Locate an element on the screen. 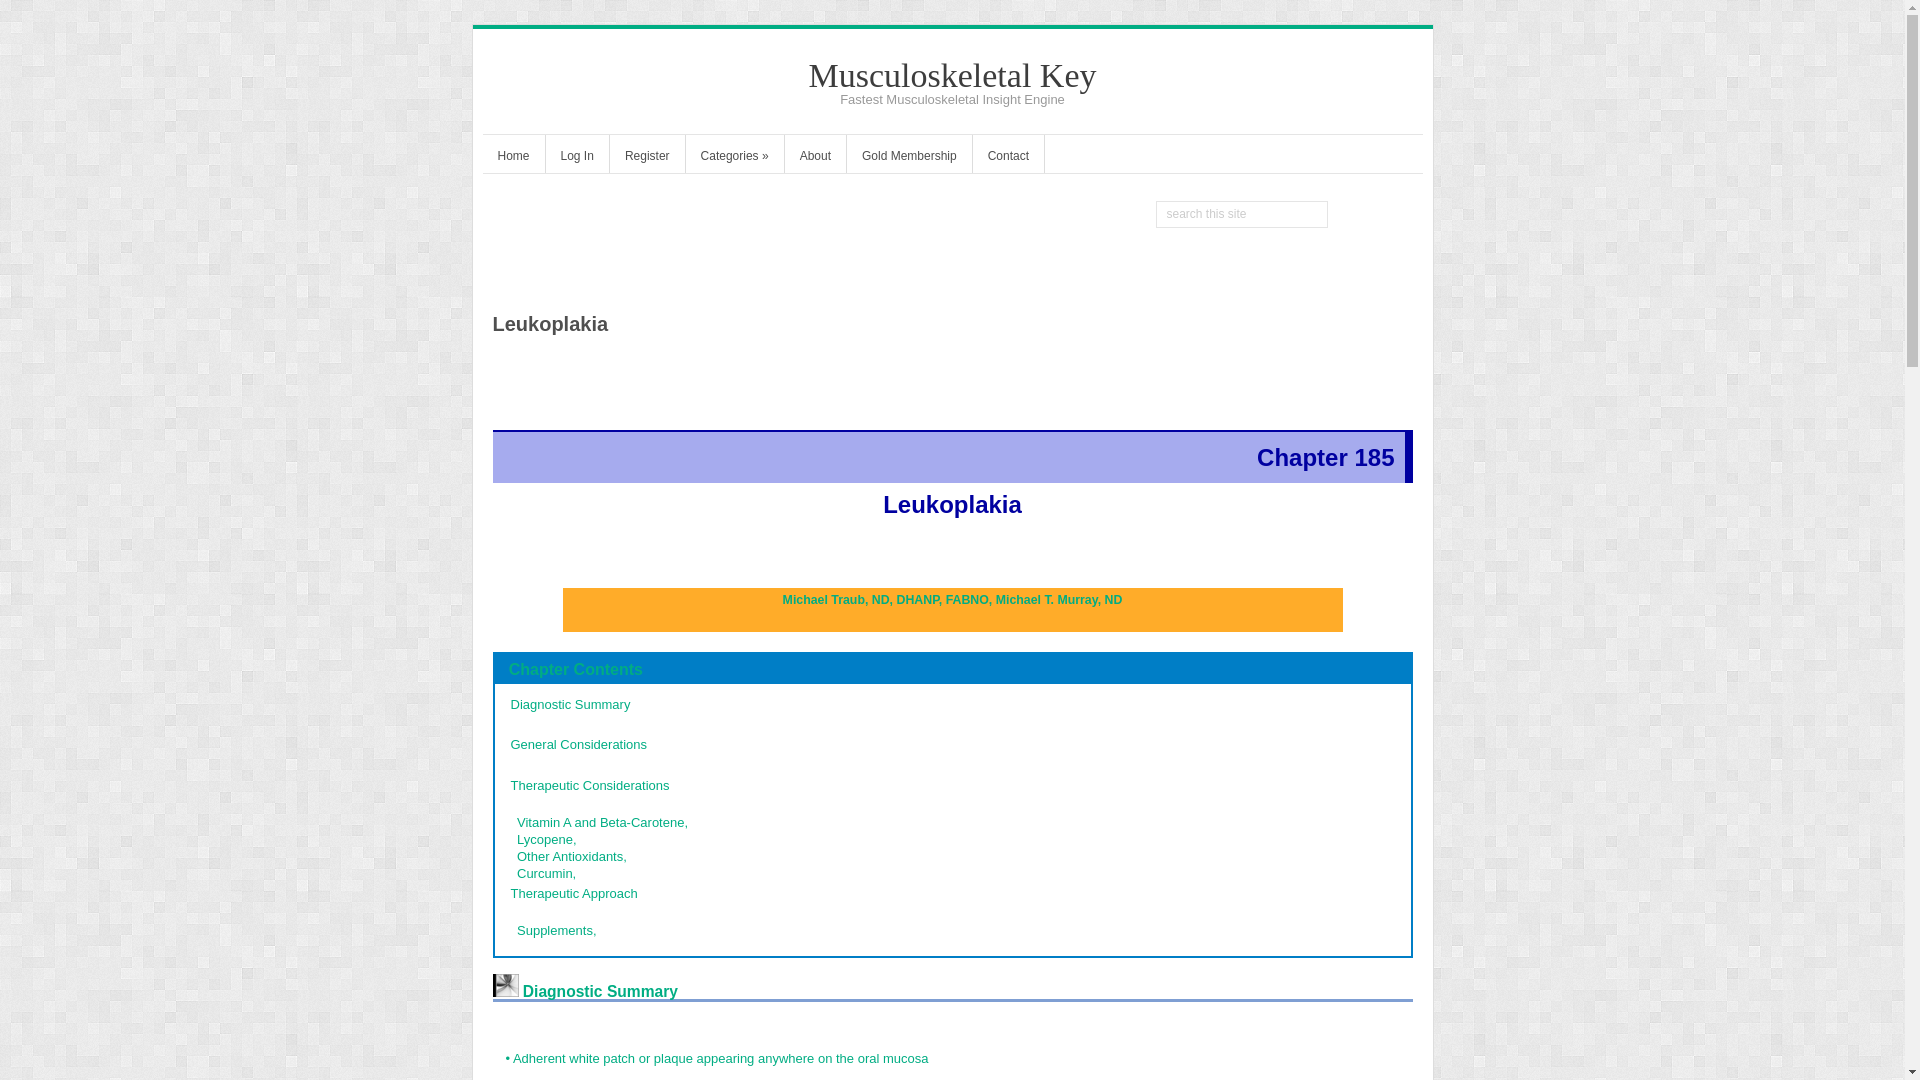 The image size is (1920, 1080). Register is located at coordinates (648, 158).